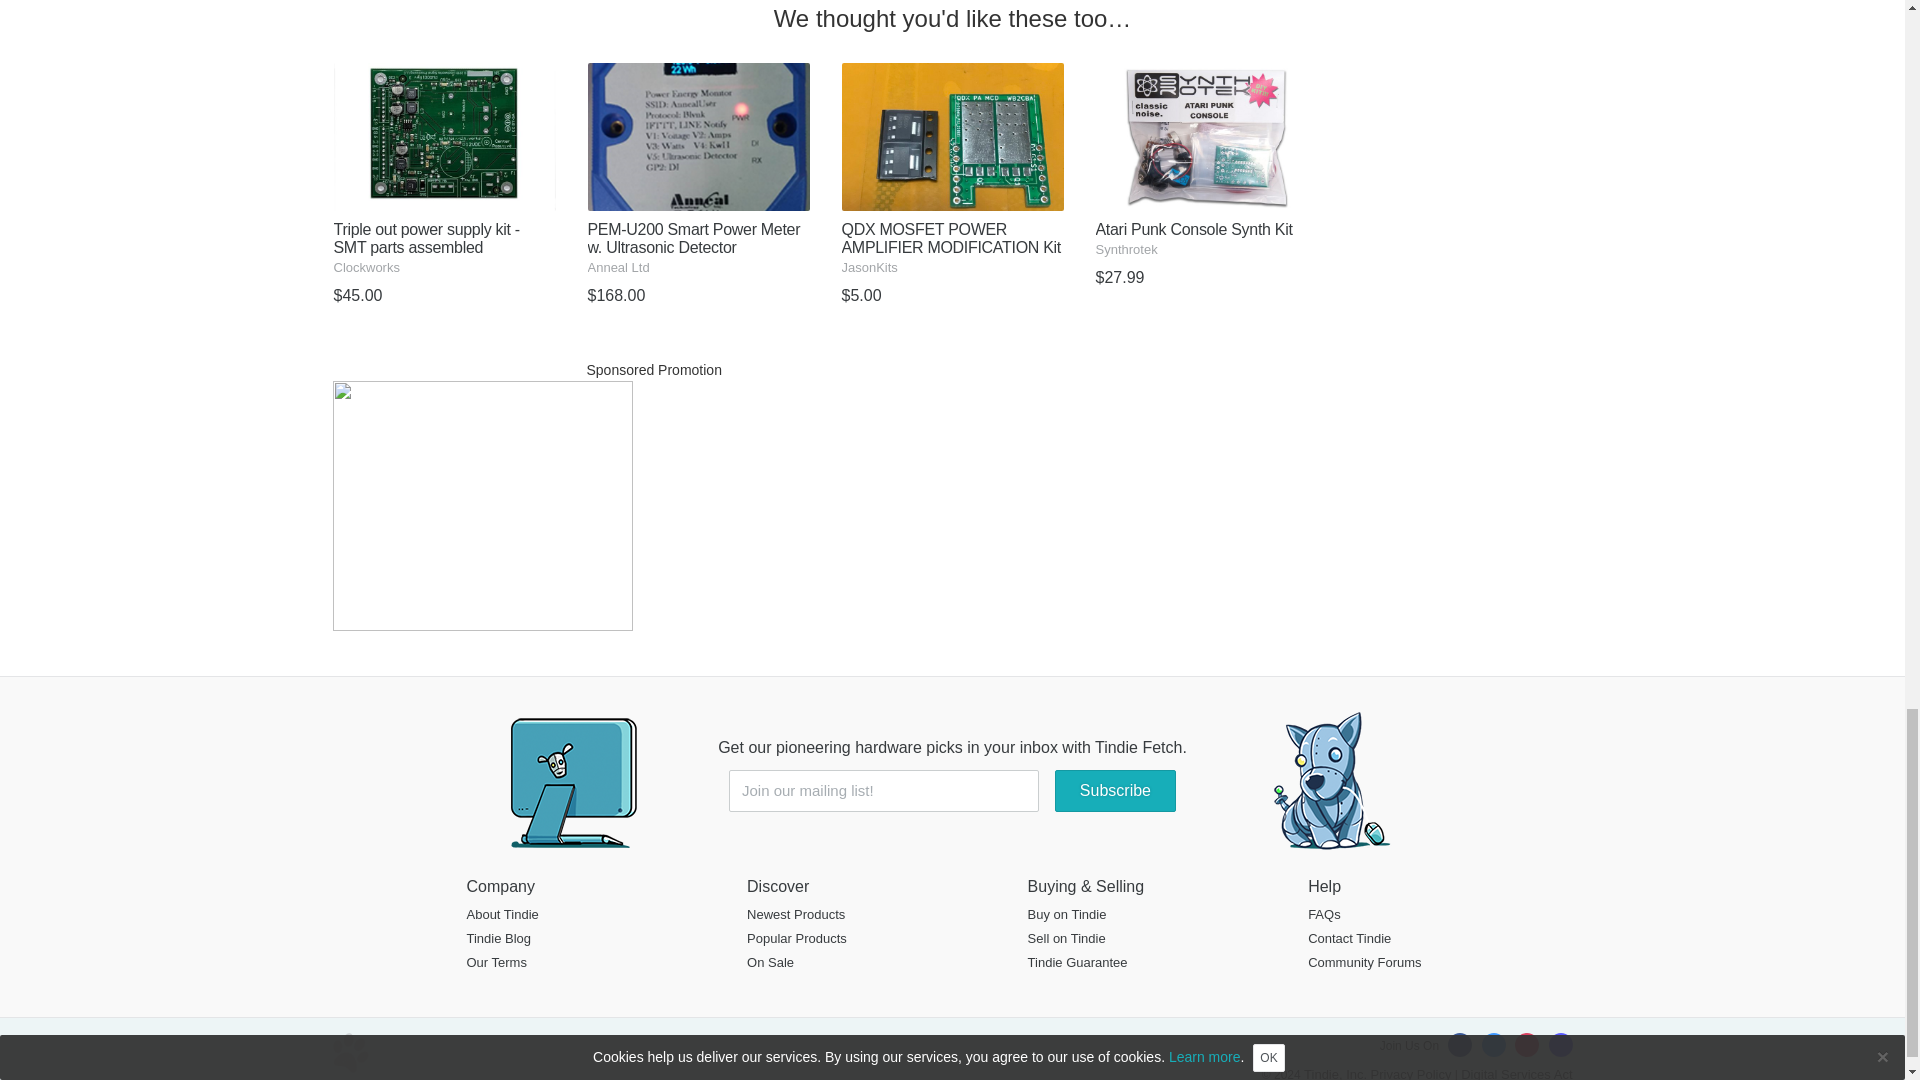 This screenshot has width=1920, height=1080. What do you see at coordinates (1494, 1044) in the screenshot?
I see `Follow us on Twitter` at bounding box center [1494, 1044].